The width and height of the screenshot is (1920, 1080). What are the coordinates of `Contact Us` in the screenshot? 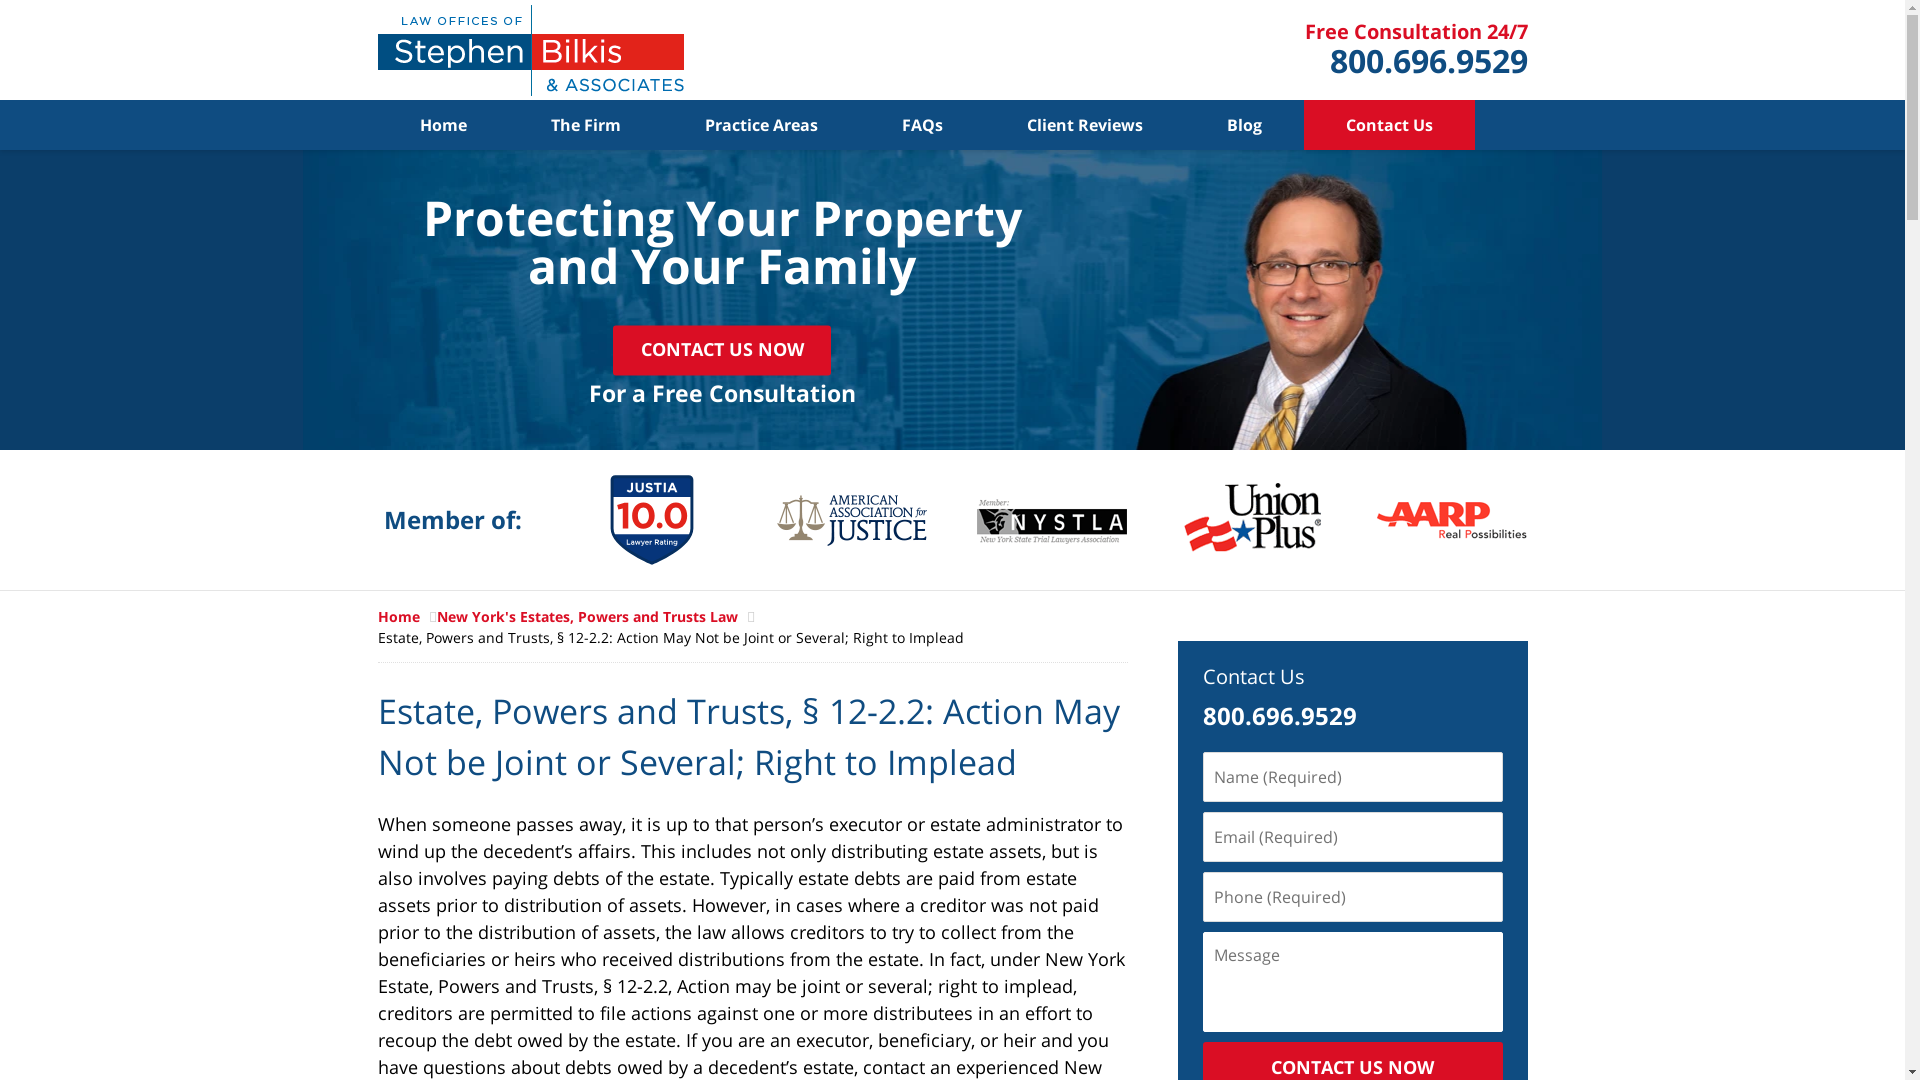 It's located at (1390, 125).